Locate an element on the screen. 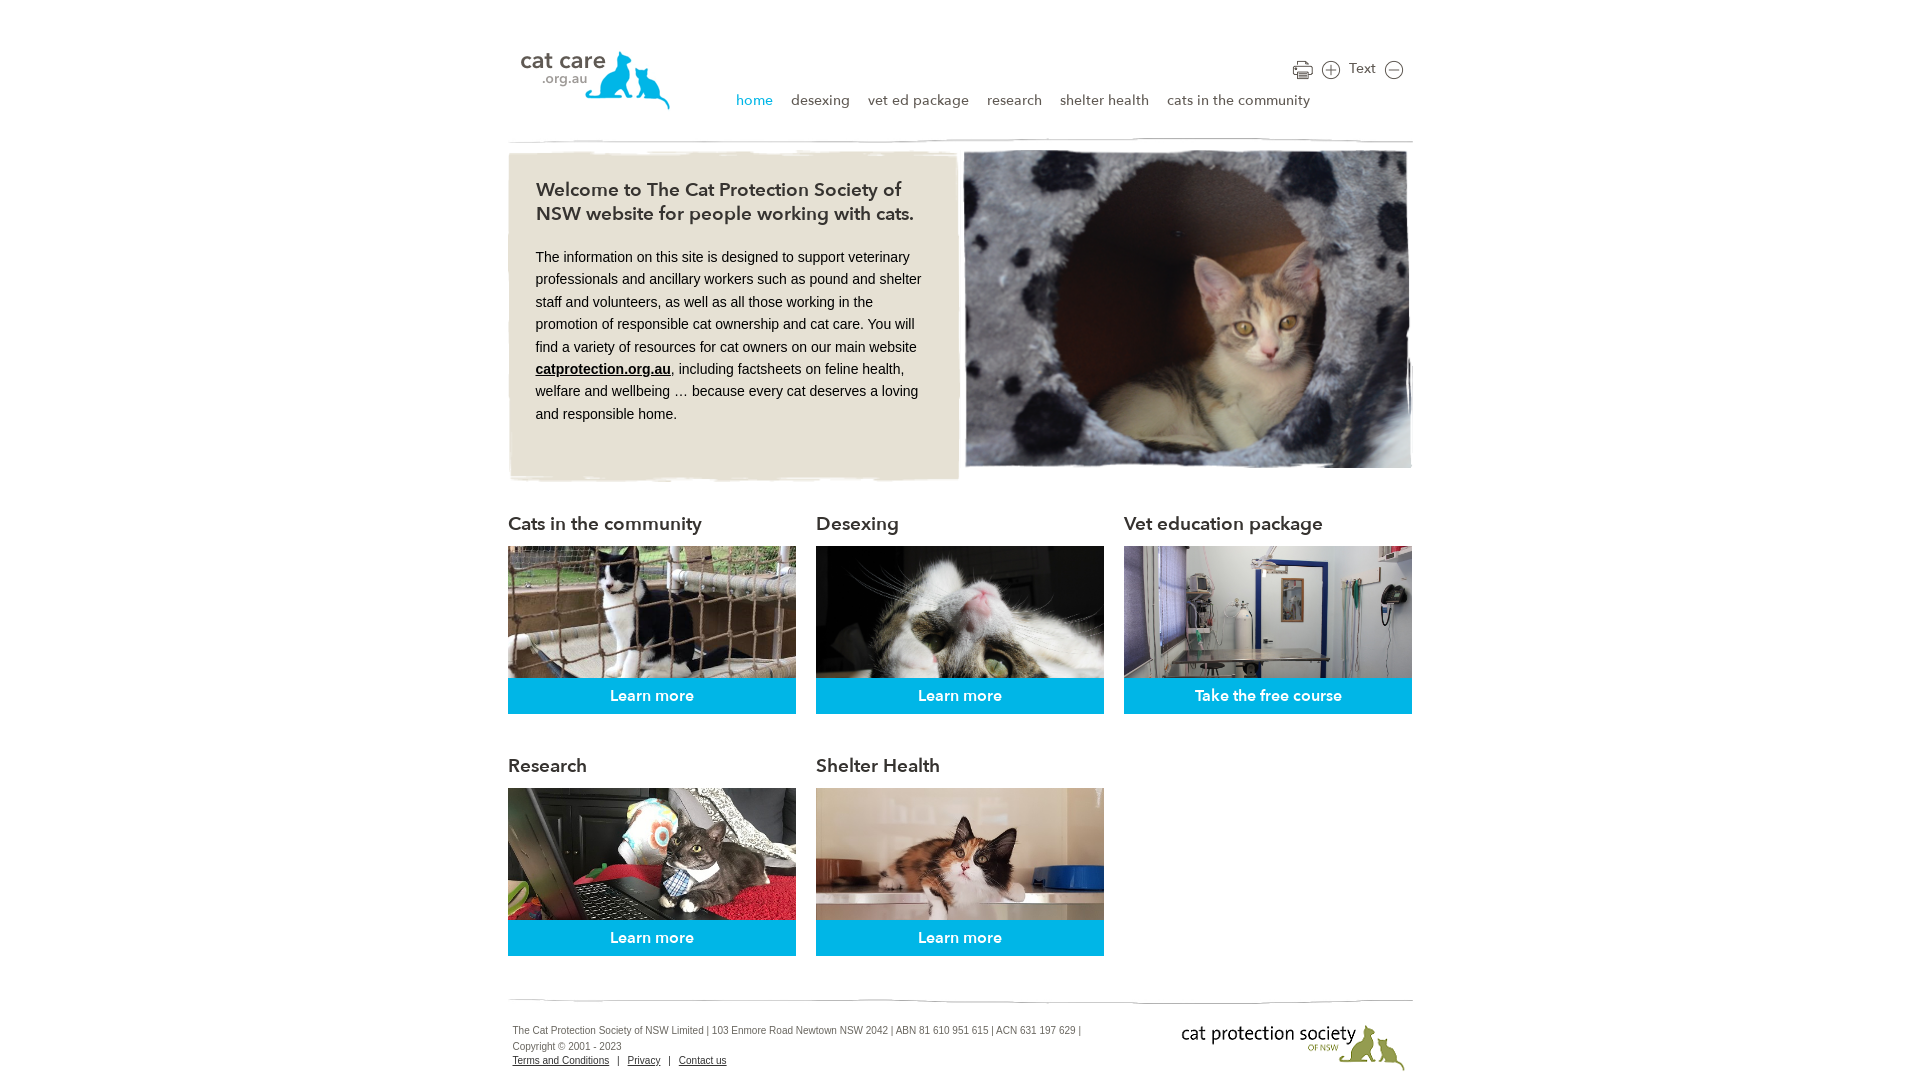  Contact us is located at coordinates (703, 1060).